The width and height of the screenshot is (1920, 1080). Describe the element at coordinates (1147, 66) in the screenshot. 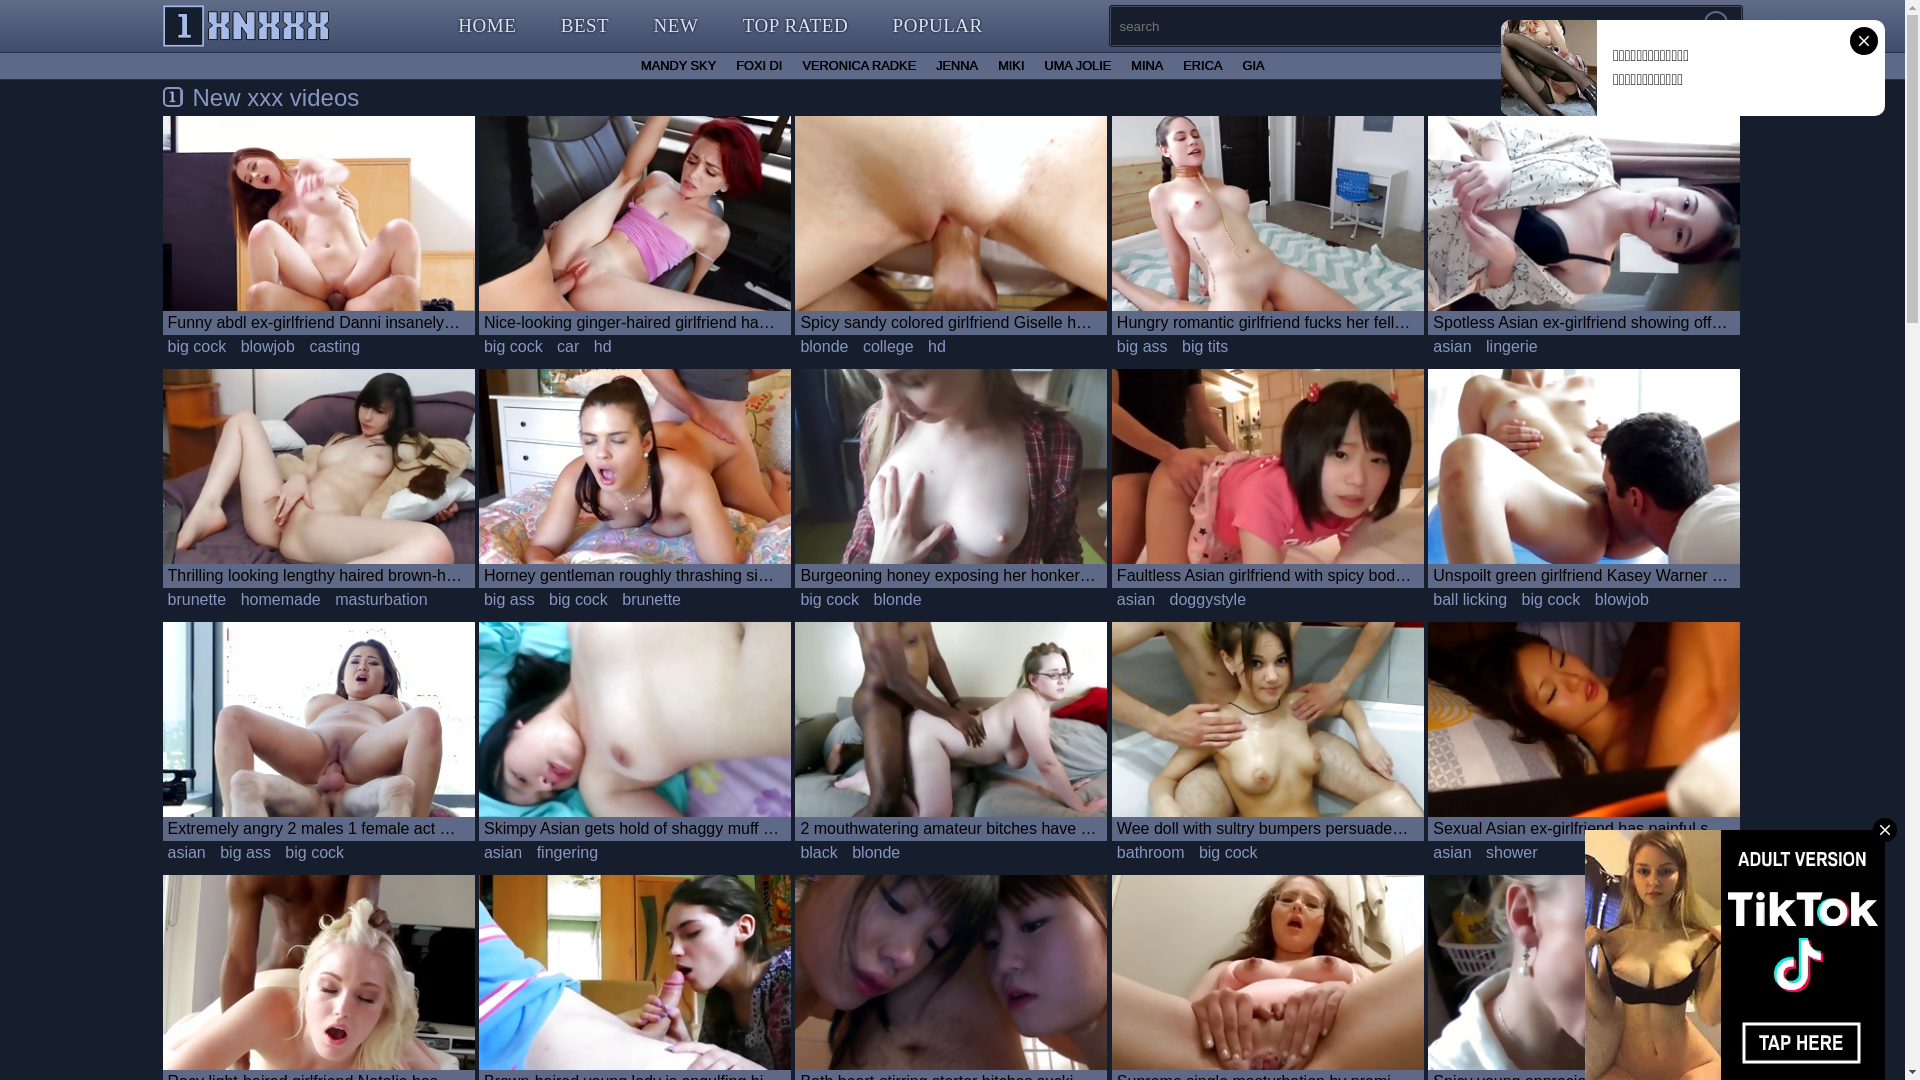

I see `MINA` at that location.